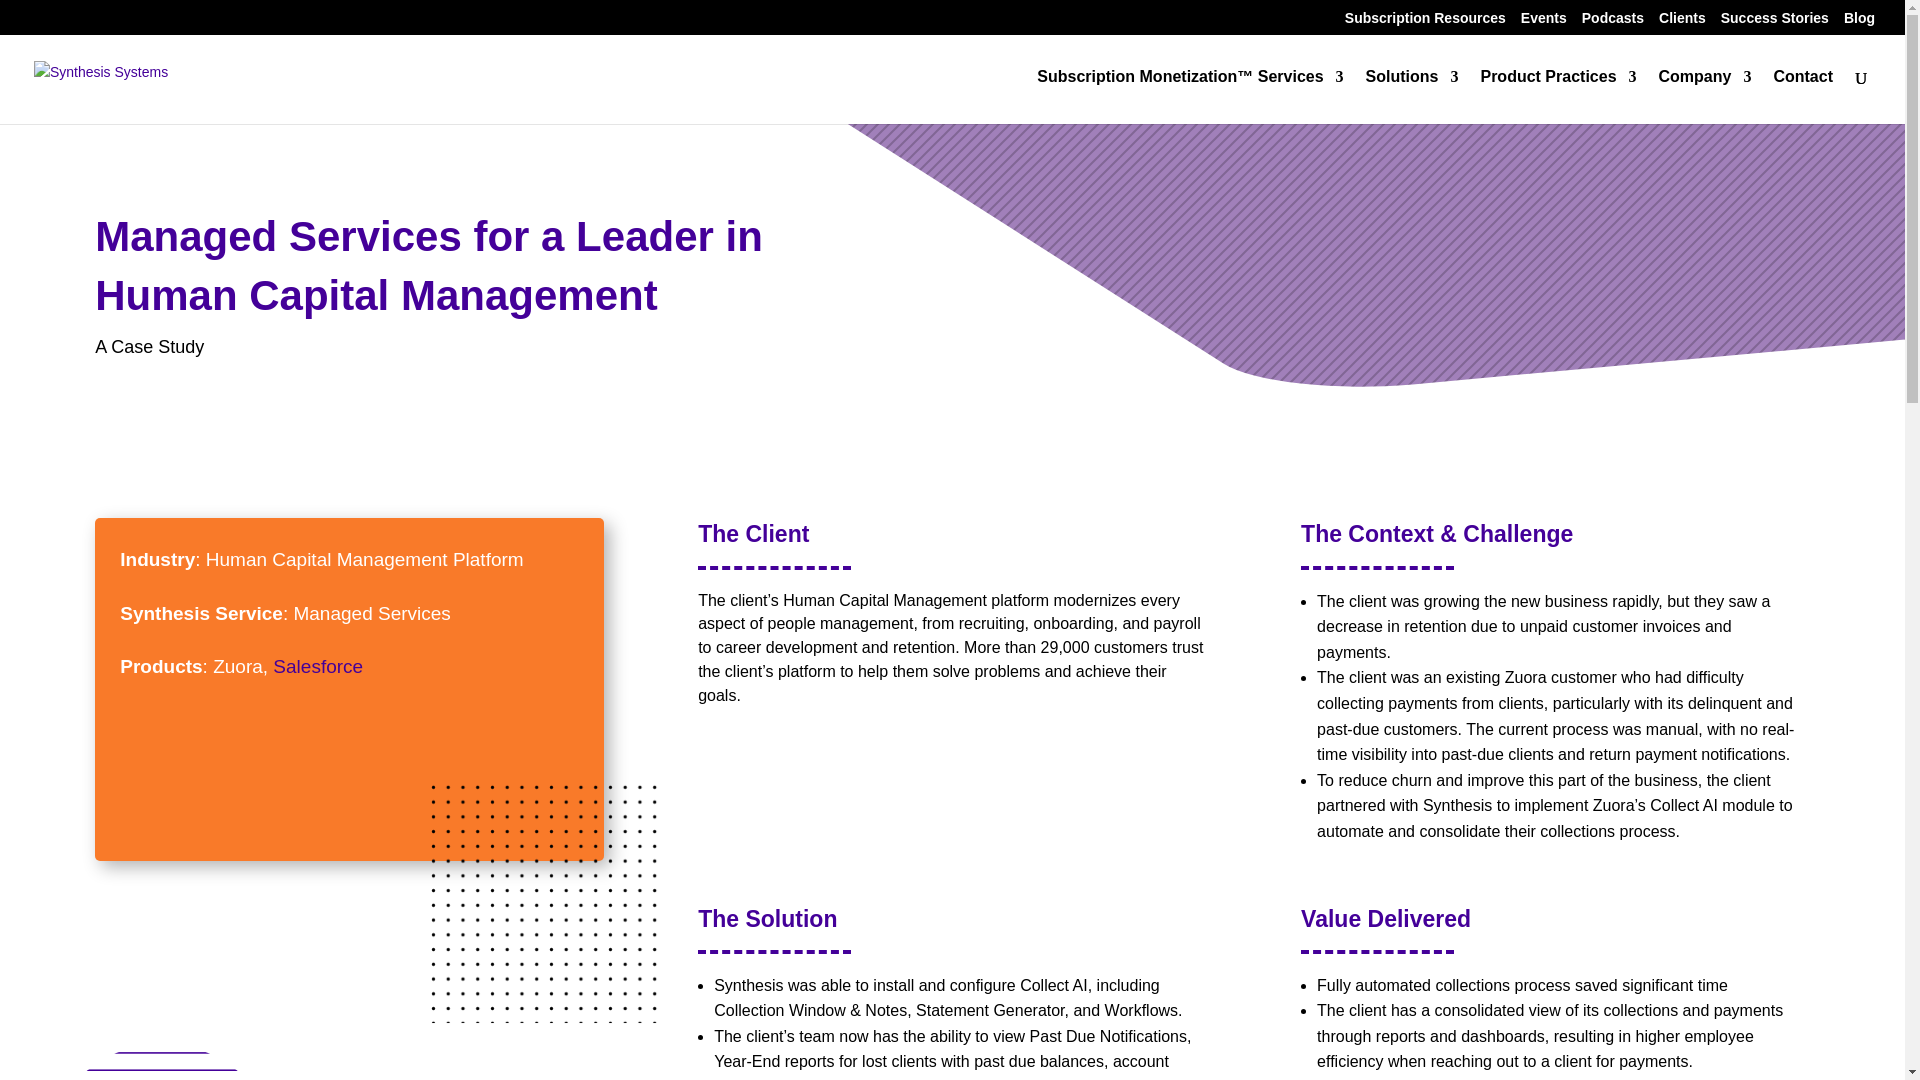 Image resolution: width=1920 pixels, height=1080 pixels. Describe the element at coordinates (1612, 22) in the screenshot. I see `Podcasts` at that location.